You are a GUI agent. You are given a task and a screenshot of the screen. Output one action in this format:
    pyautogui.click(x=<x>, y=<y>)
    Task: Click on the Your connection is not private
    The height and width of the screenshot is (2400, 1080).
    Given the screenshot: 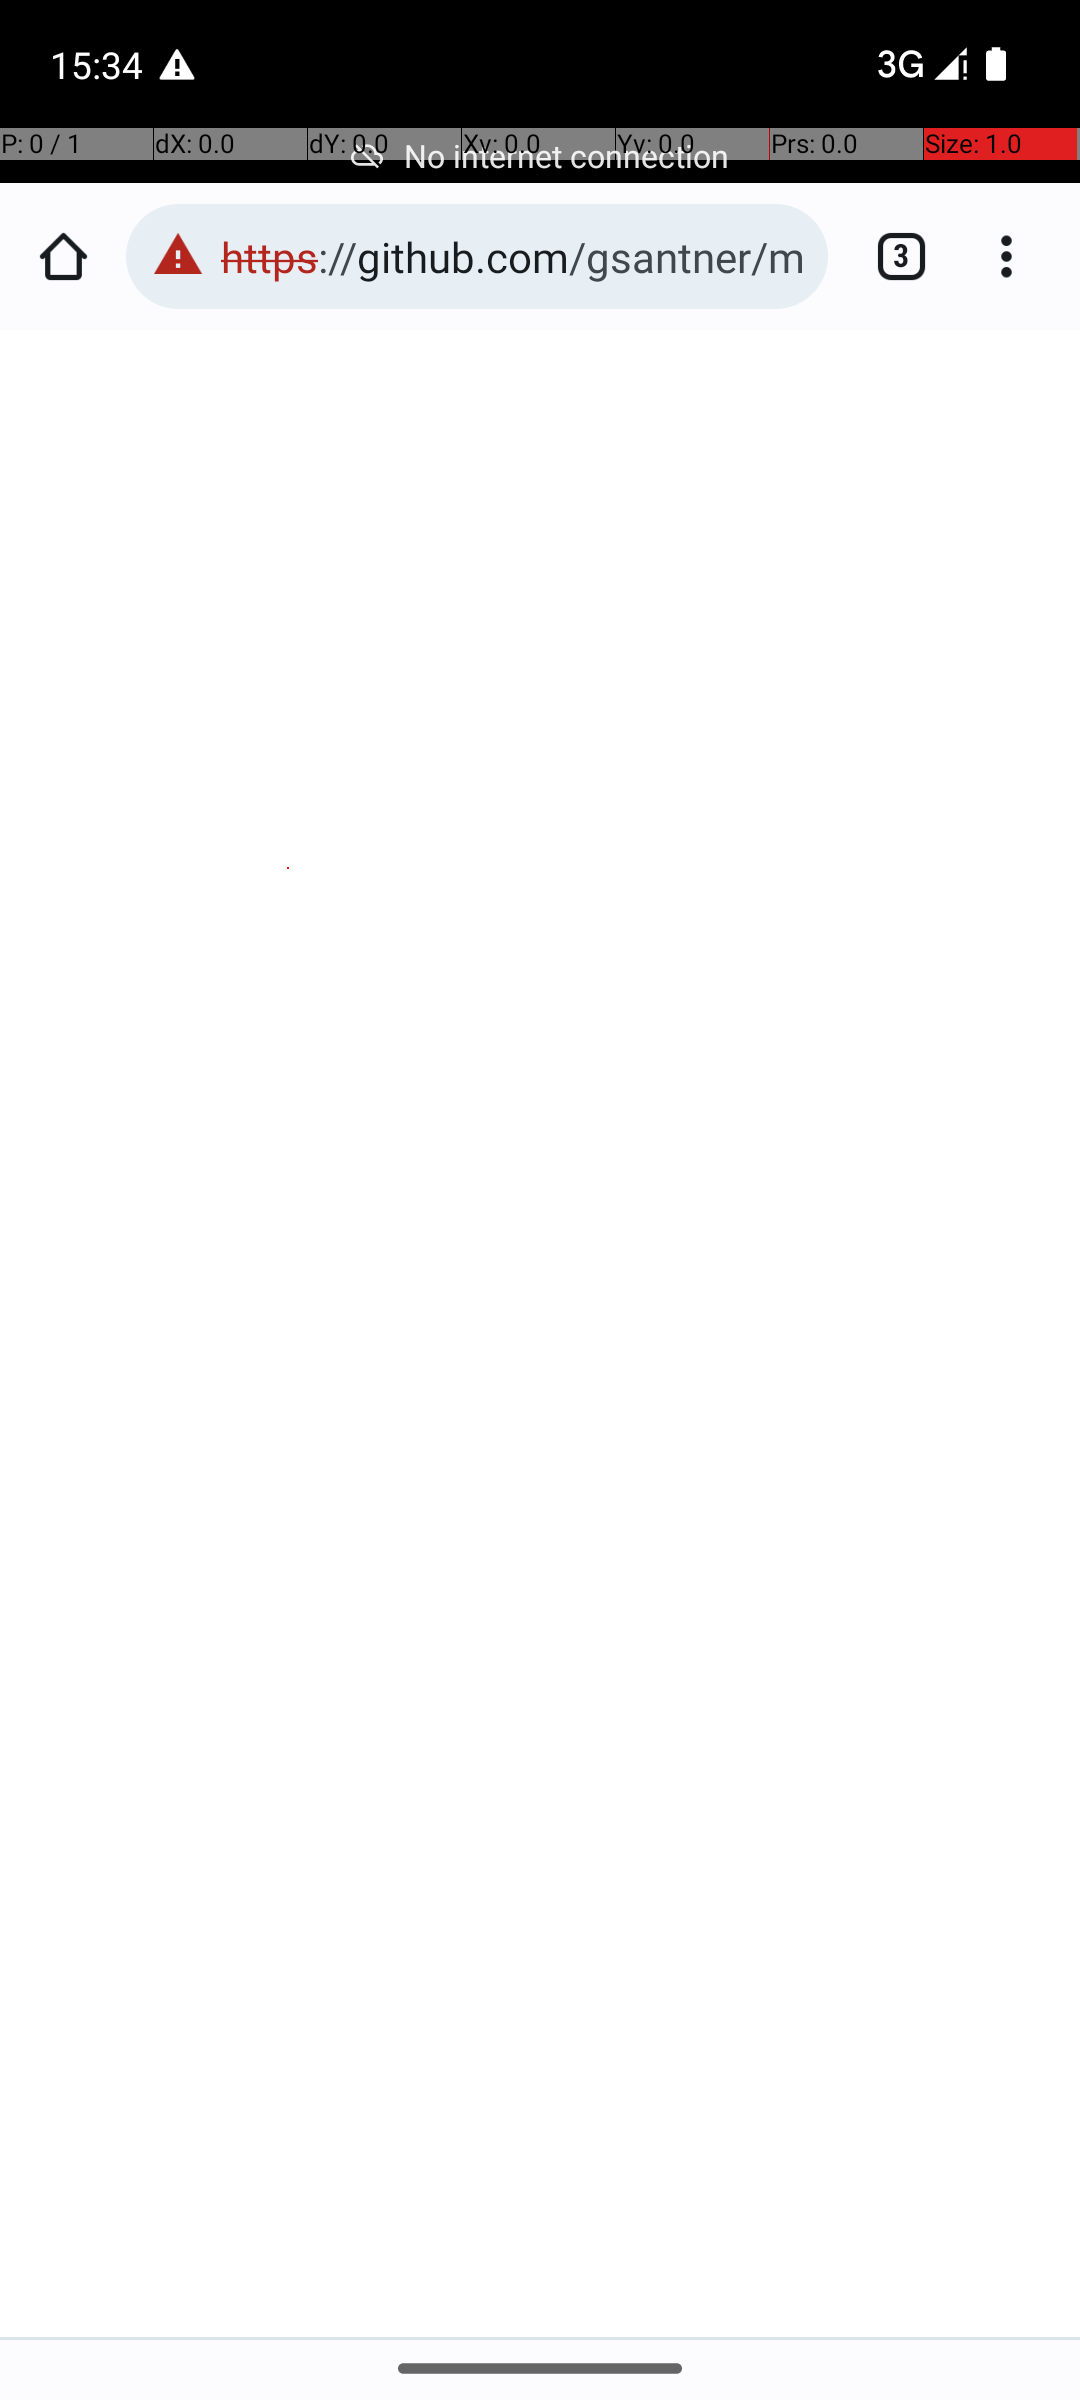 What is the action you would take?
    pyautogui.click(x=542, y=894)
    